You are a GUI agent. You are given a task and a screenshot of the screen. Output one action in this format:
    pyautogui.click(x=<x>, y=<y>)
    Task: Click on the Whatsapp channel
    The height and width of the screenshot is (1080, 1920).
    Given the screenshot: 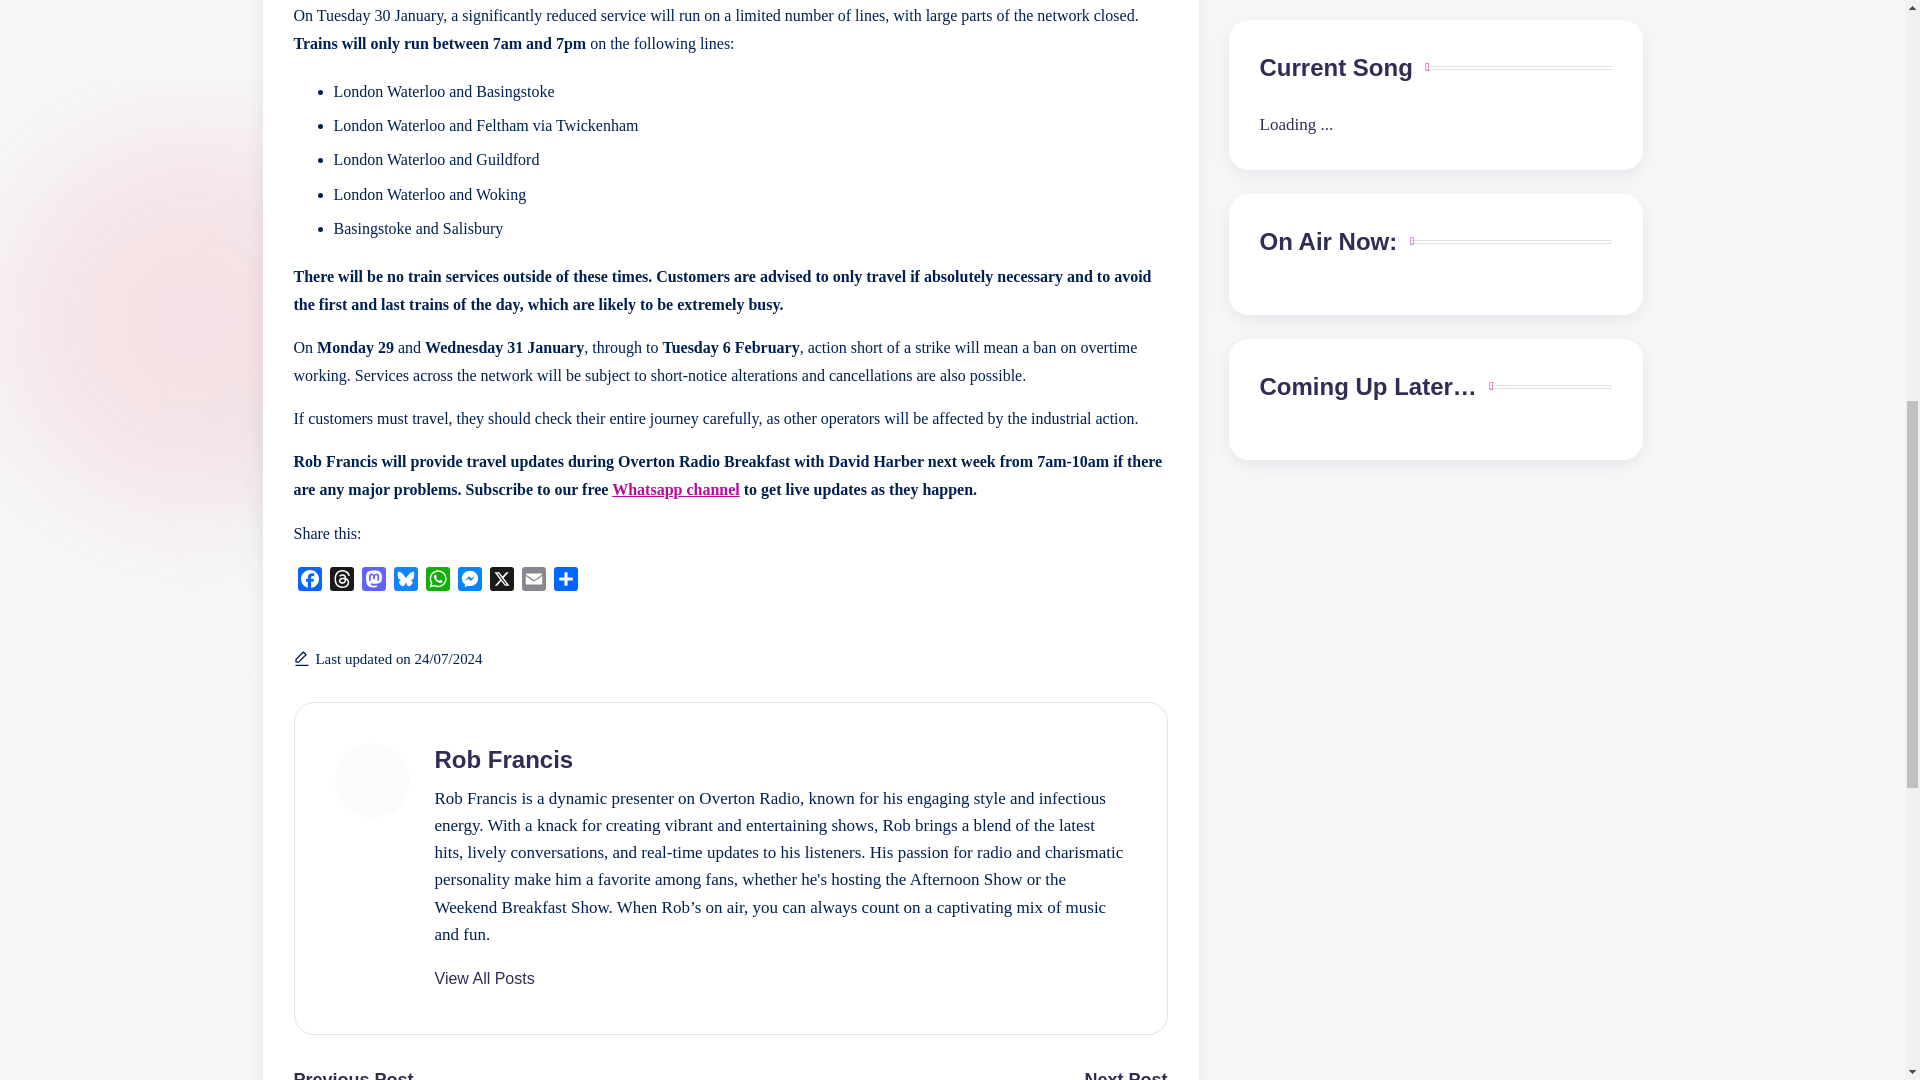 What is the action you would take?
    pyautogui.click(x=676, y=488)
    